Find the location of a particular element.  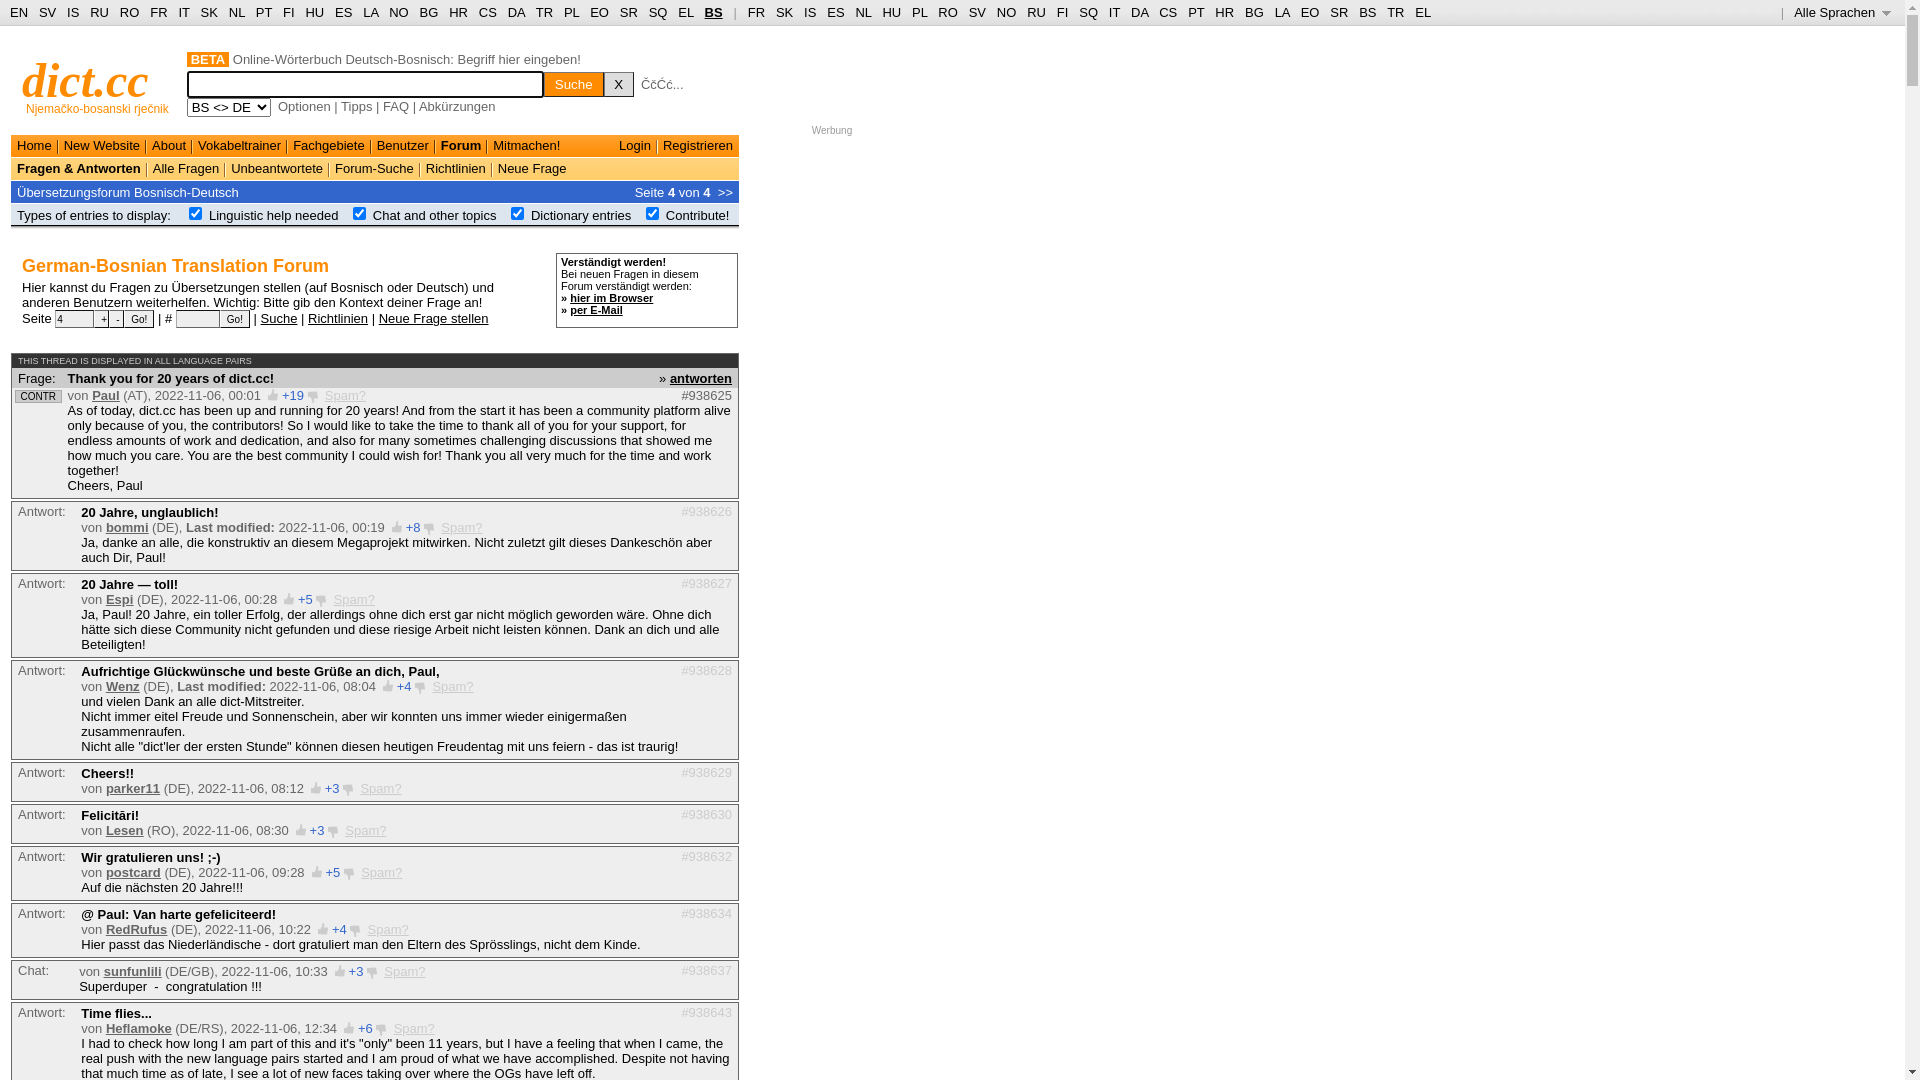

Spam? is located at coordinates (366, 830).